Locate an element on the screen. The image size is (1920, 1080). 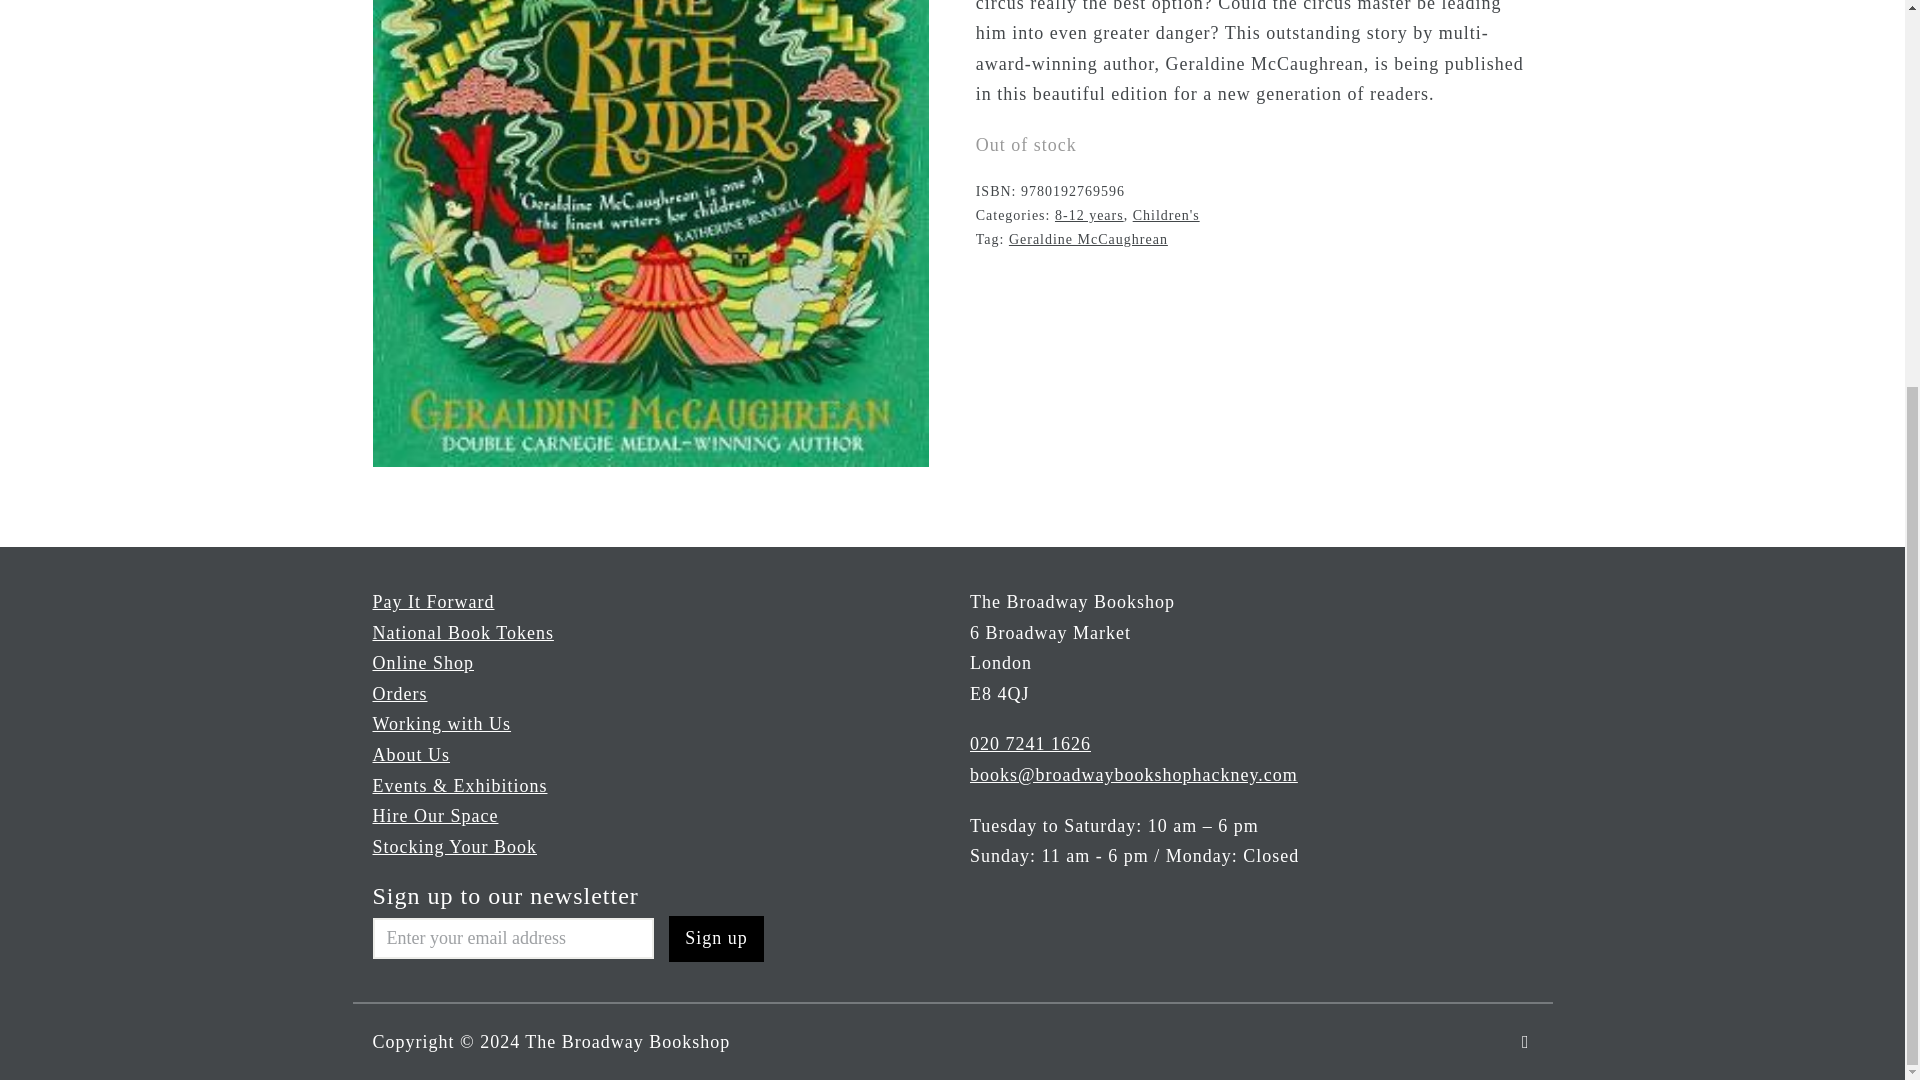
Sign up is located at coordinates (716, 938).